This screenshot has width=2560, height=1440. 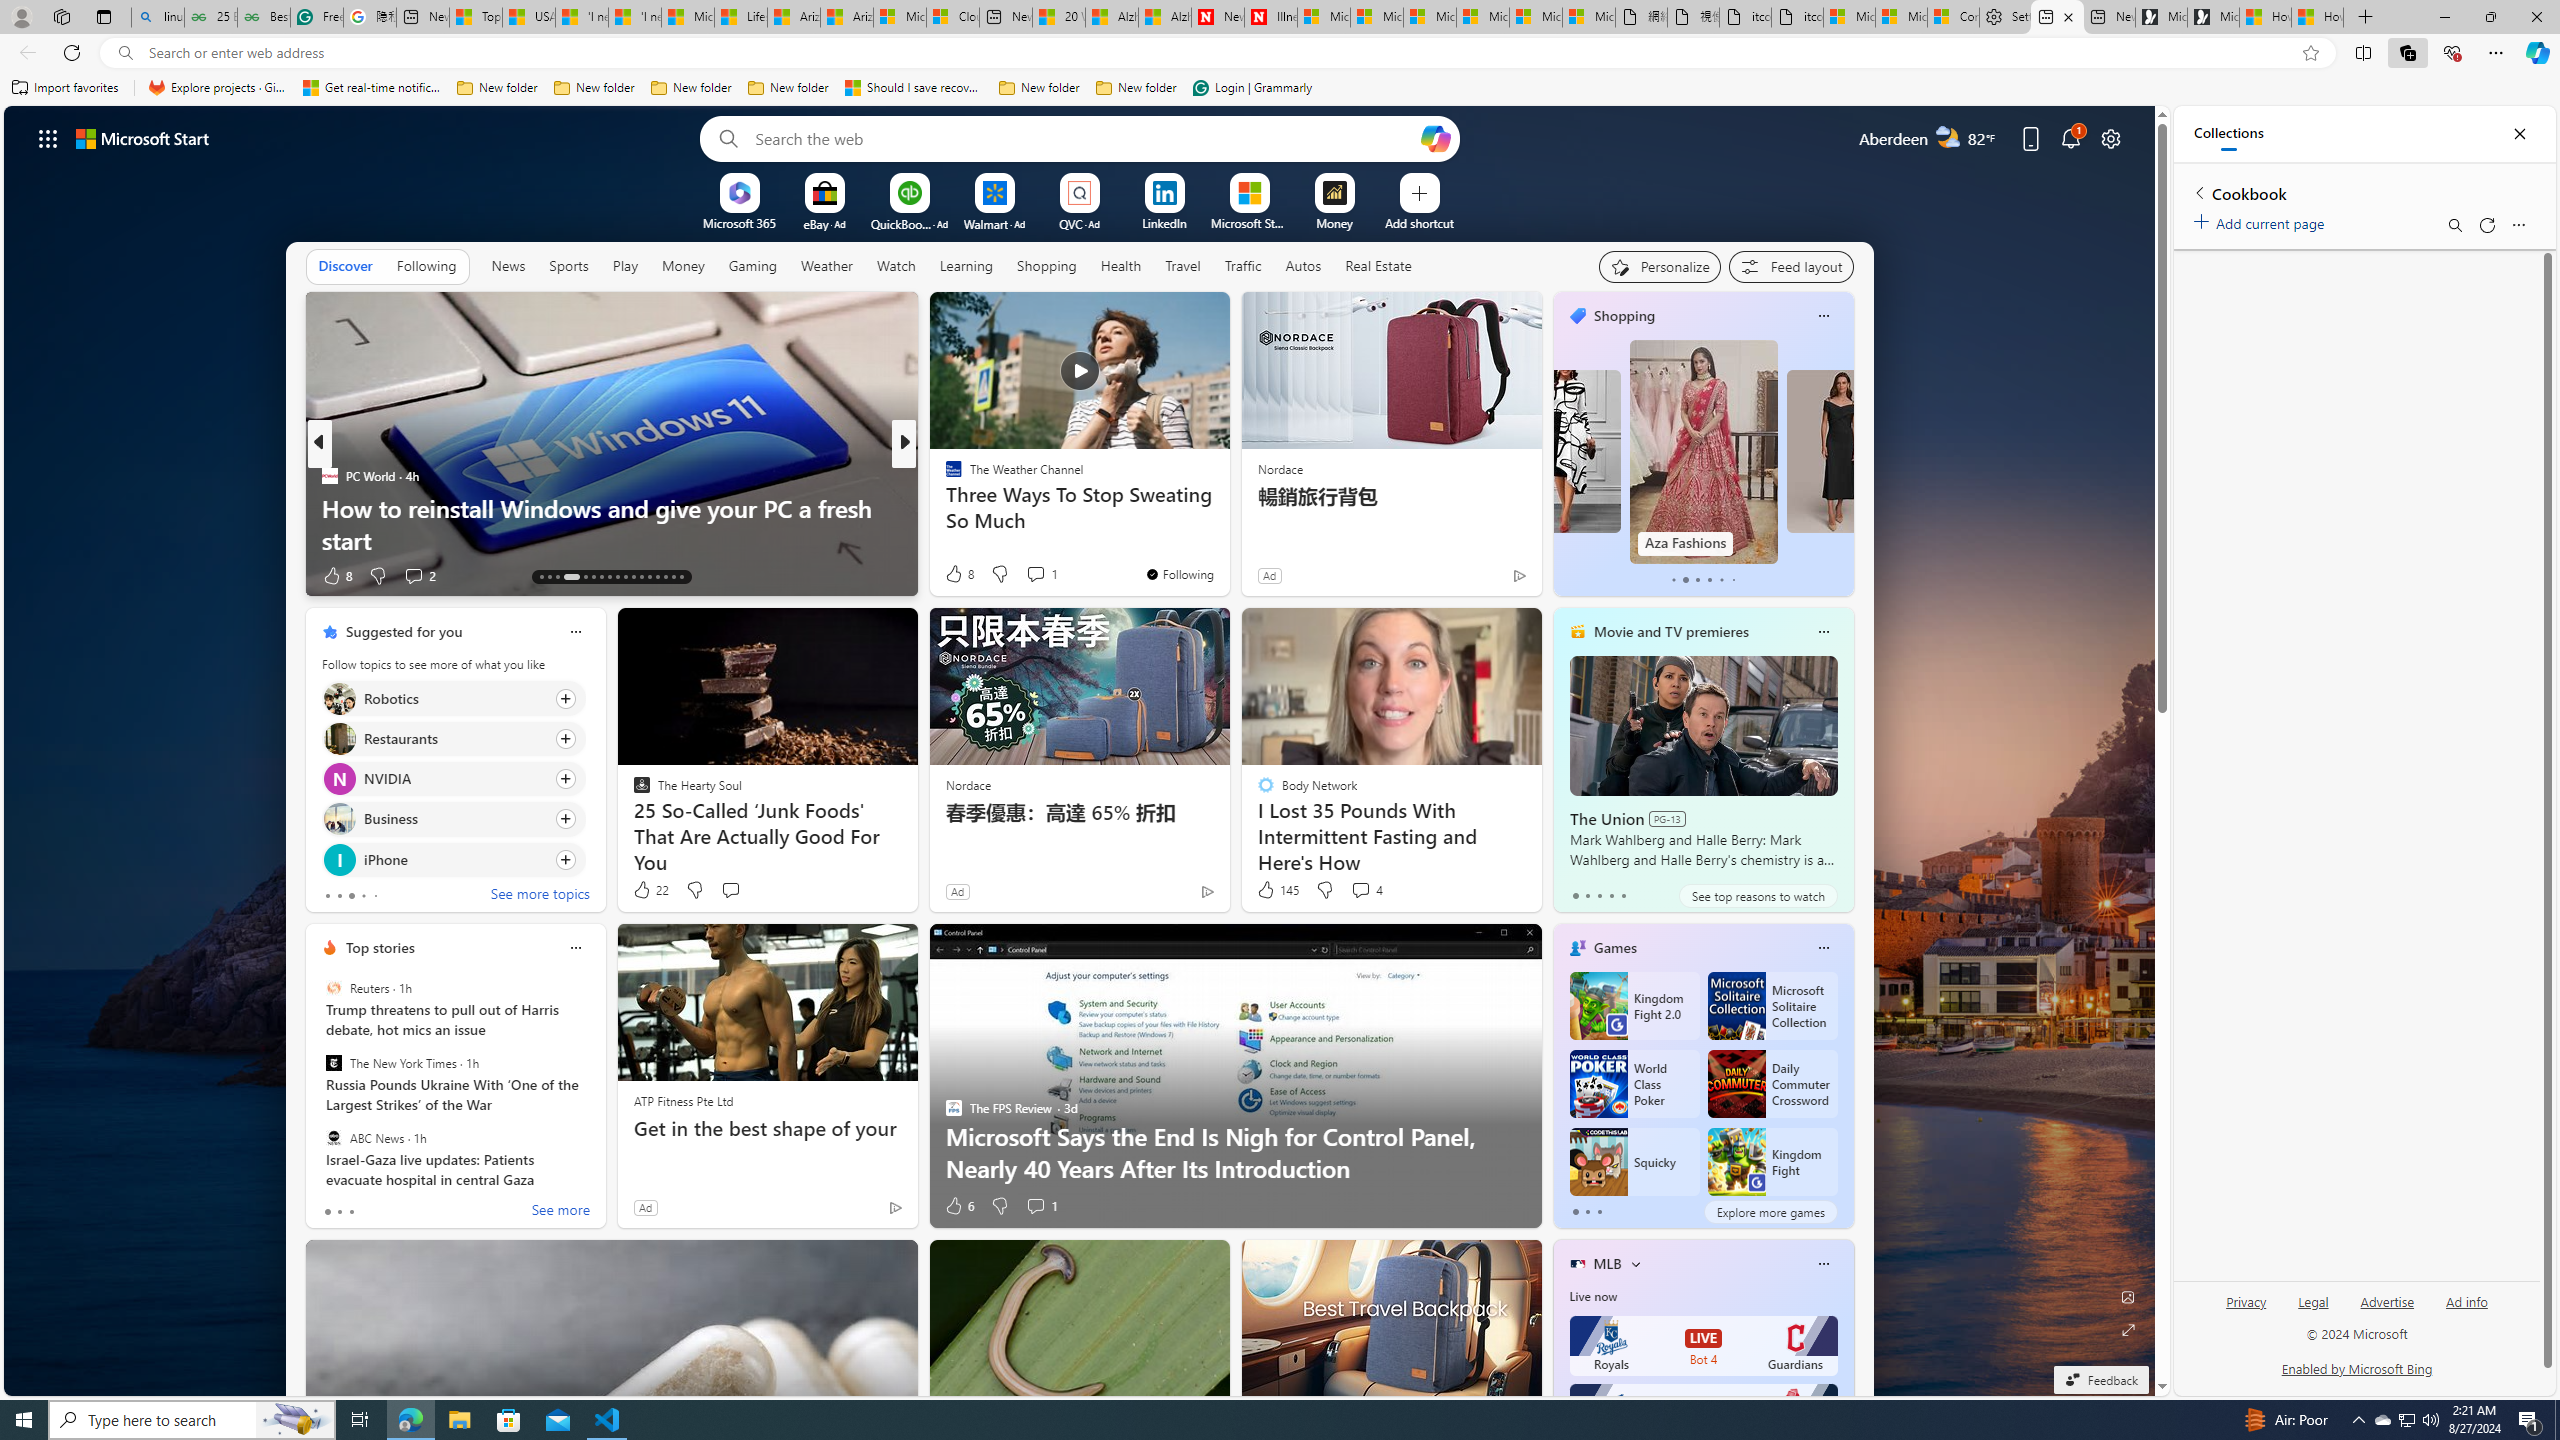 I want to click on CNET, so click(x=945, y=507).